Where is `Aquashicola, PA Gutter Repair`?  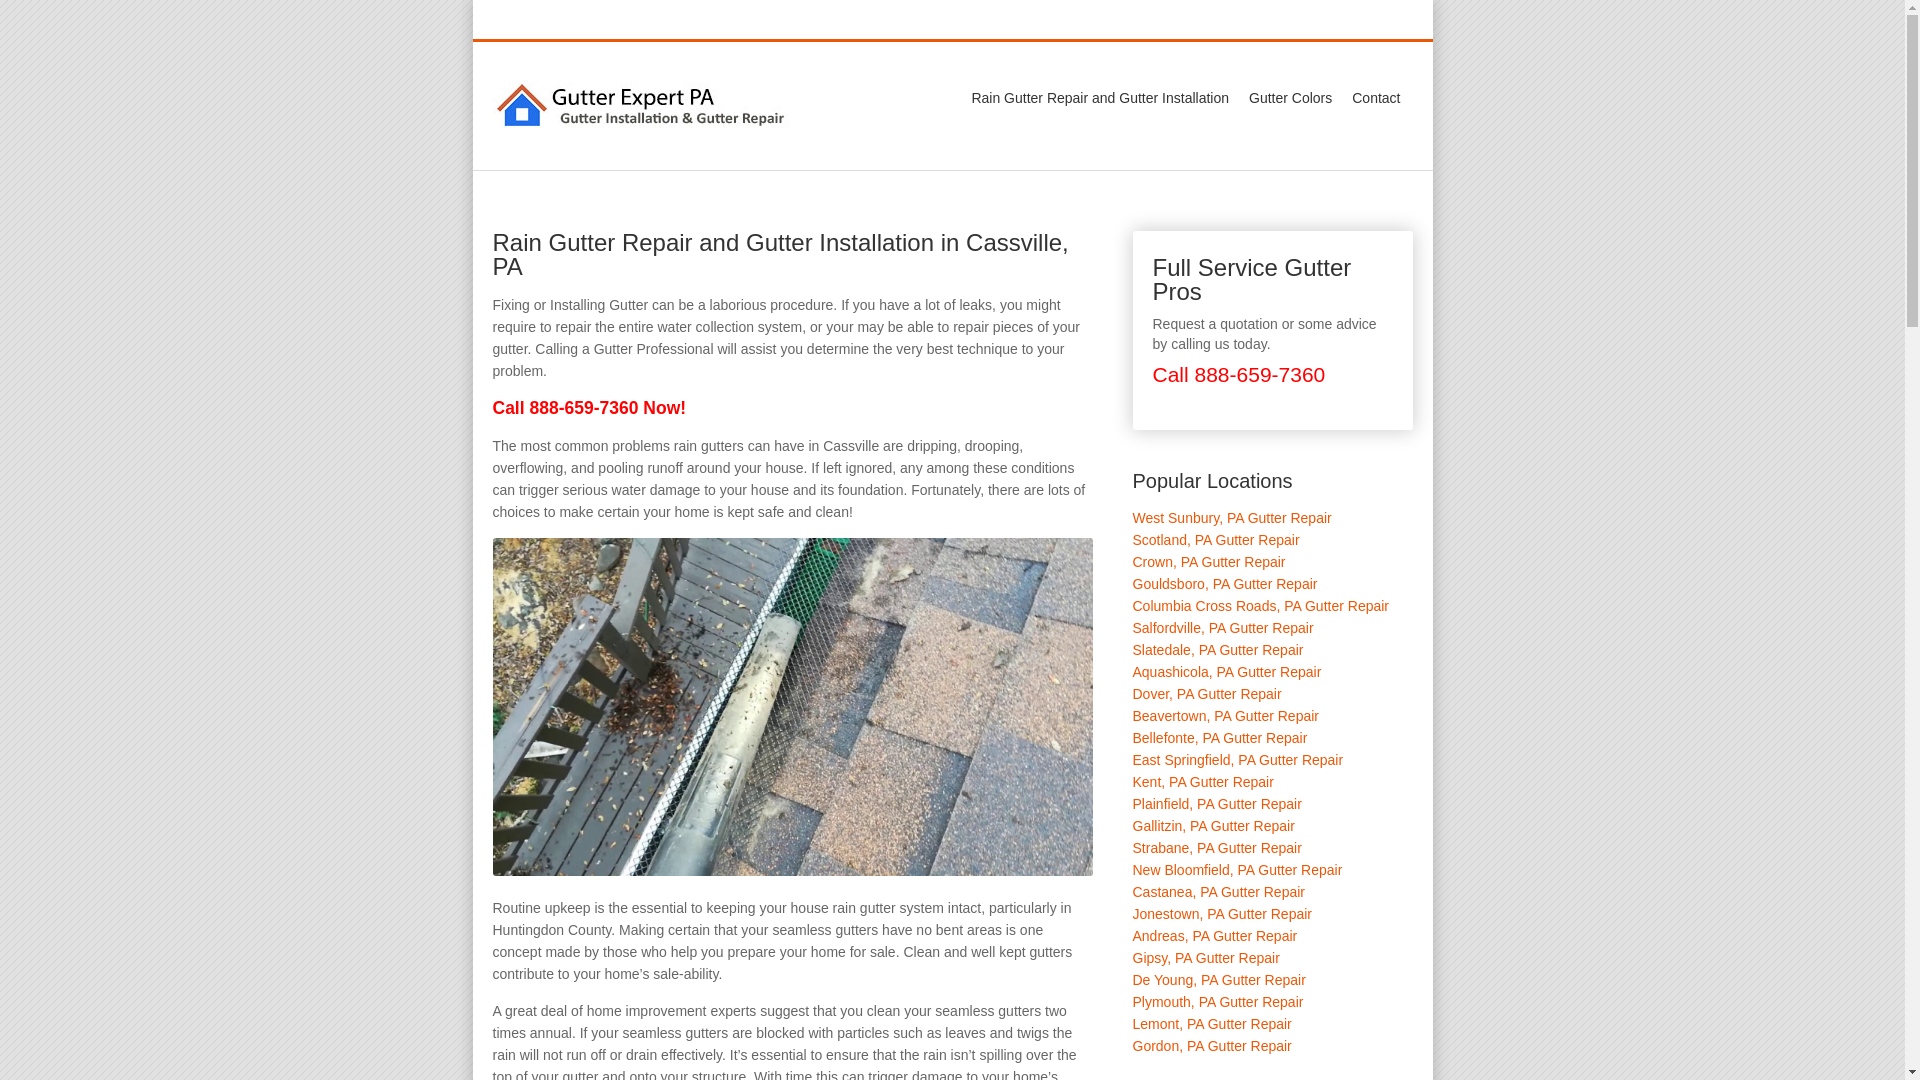
Aquashicola, PA Gutter Repair is located at coordinates (1226, 672).